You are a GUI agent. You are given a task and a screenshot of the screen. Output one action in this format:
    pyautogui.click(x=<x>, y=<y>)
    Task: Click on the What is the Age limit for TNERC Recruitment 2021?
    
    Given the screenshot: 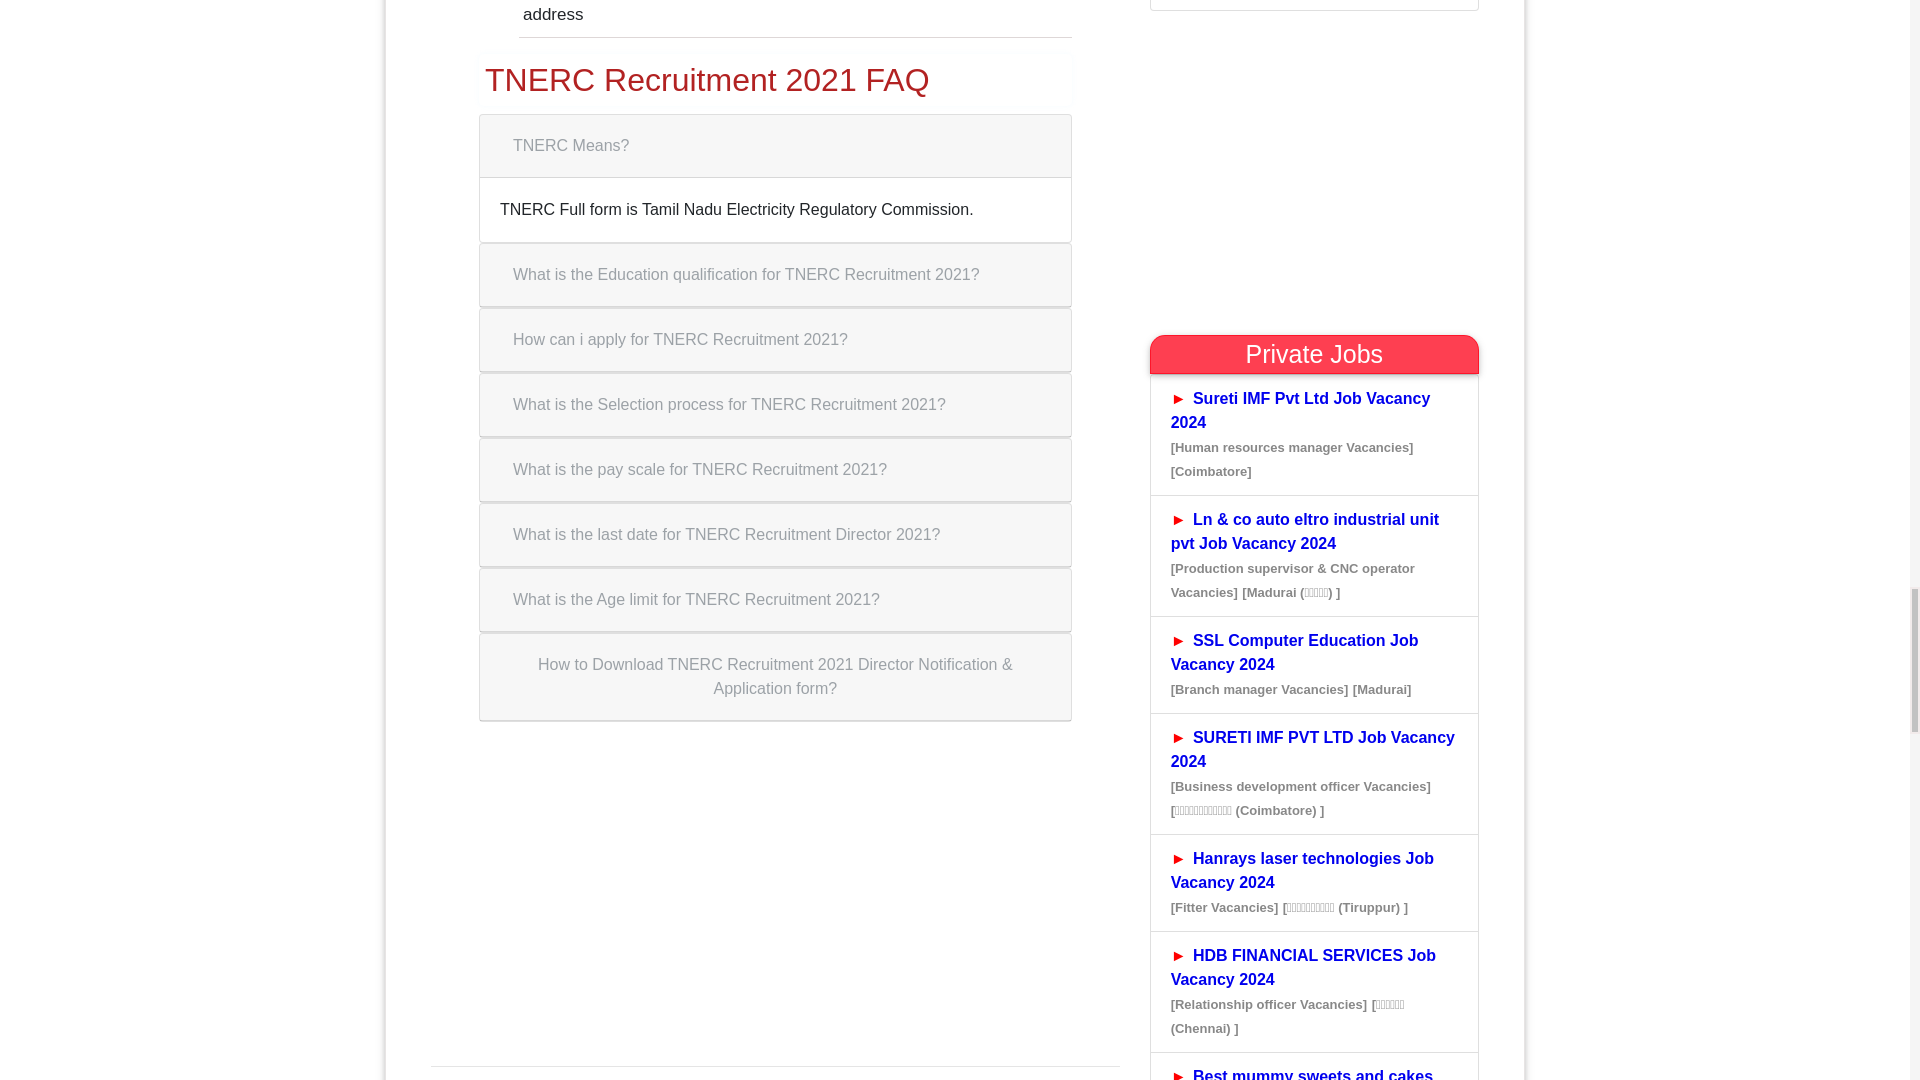 What is the action you would take?
    pyautogui.click(x=696, y=600)
    